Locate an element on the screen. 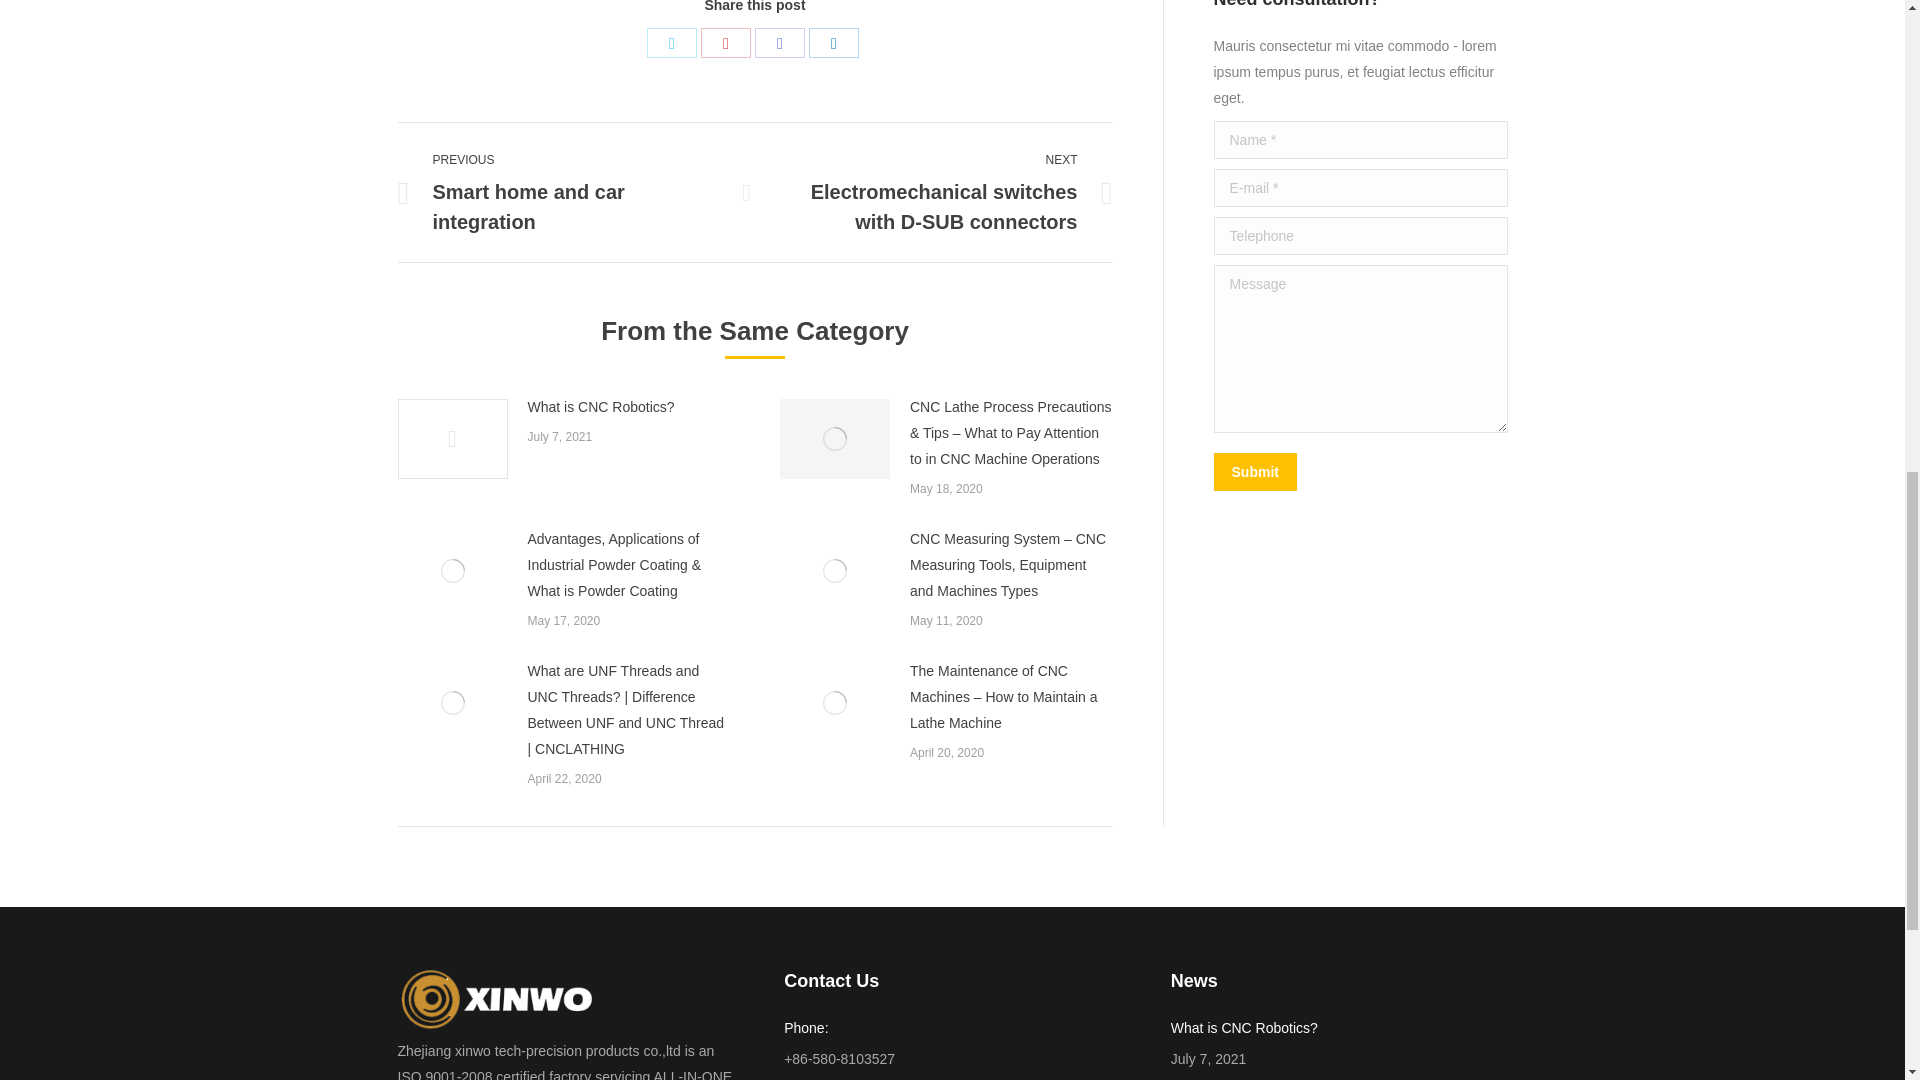 This screenshot has width=1920, height=1080. Facebook is located at coordinates (779, 43).